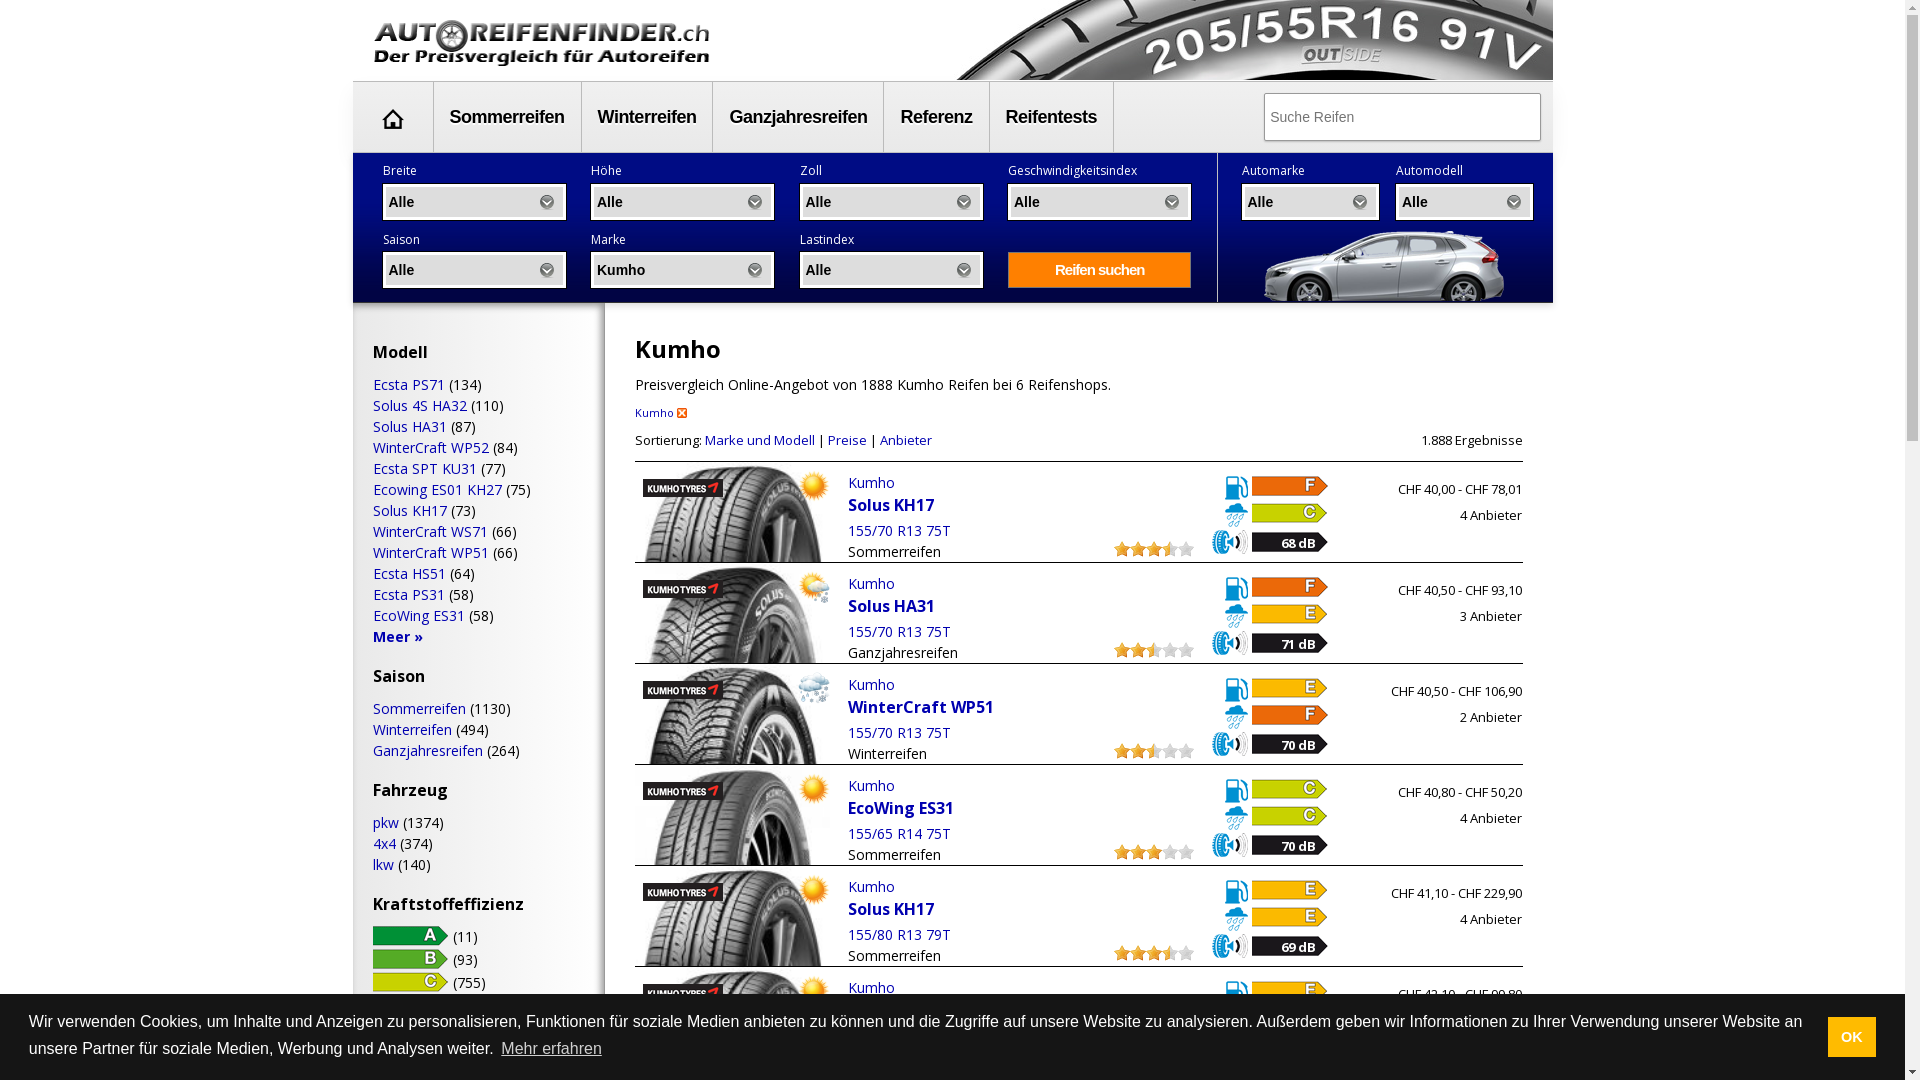 The image size is (1920, 1080). Describe the element at coordinates (542, 43) in the screenshot. I see `Autoreifenfinder` at that location.